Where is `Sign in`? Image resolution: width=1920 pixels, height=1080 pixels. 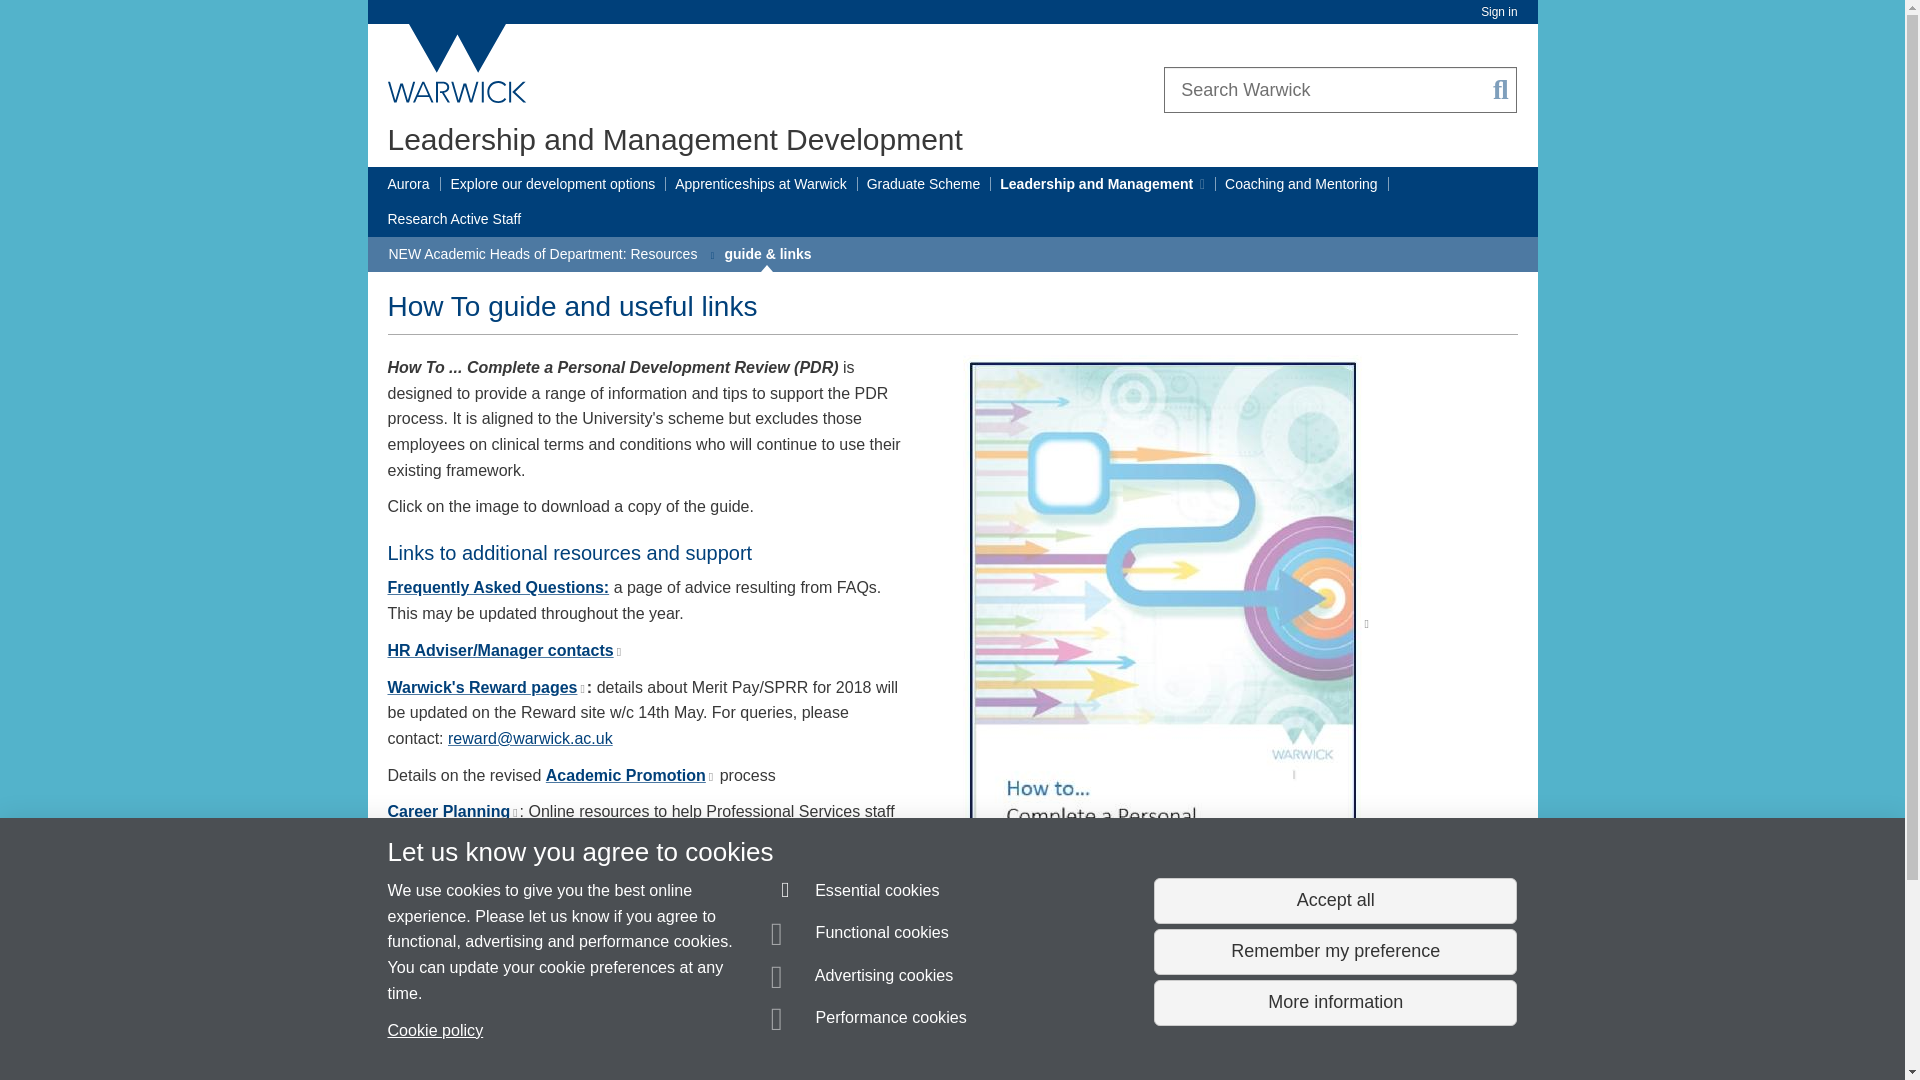 Sign in is located at coordinates (1498, 12).